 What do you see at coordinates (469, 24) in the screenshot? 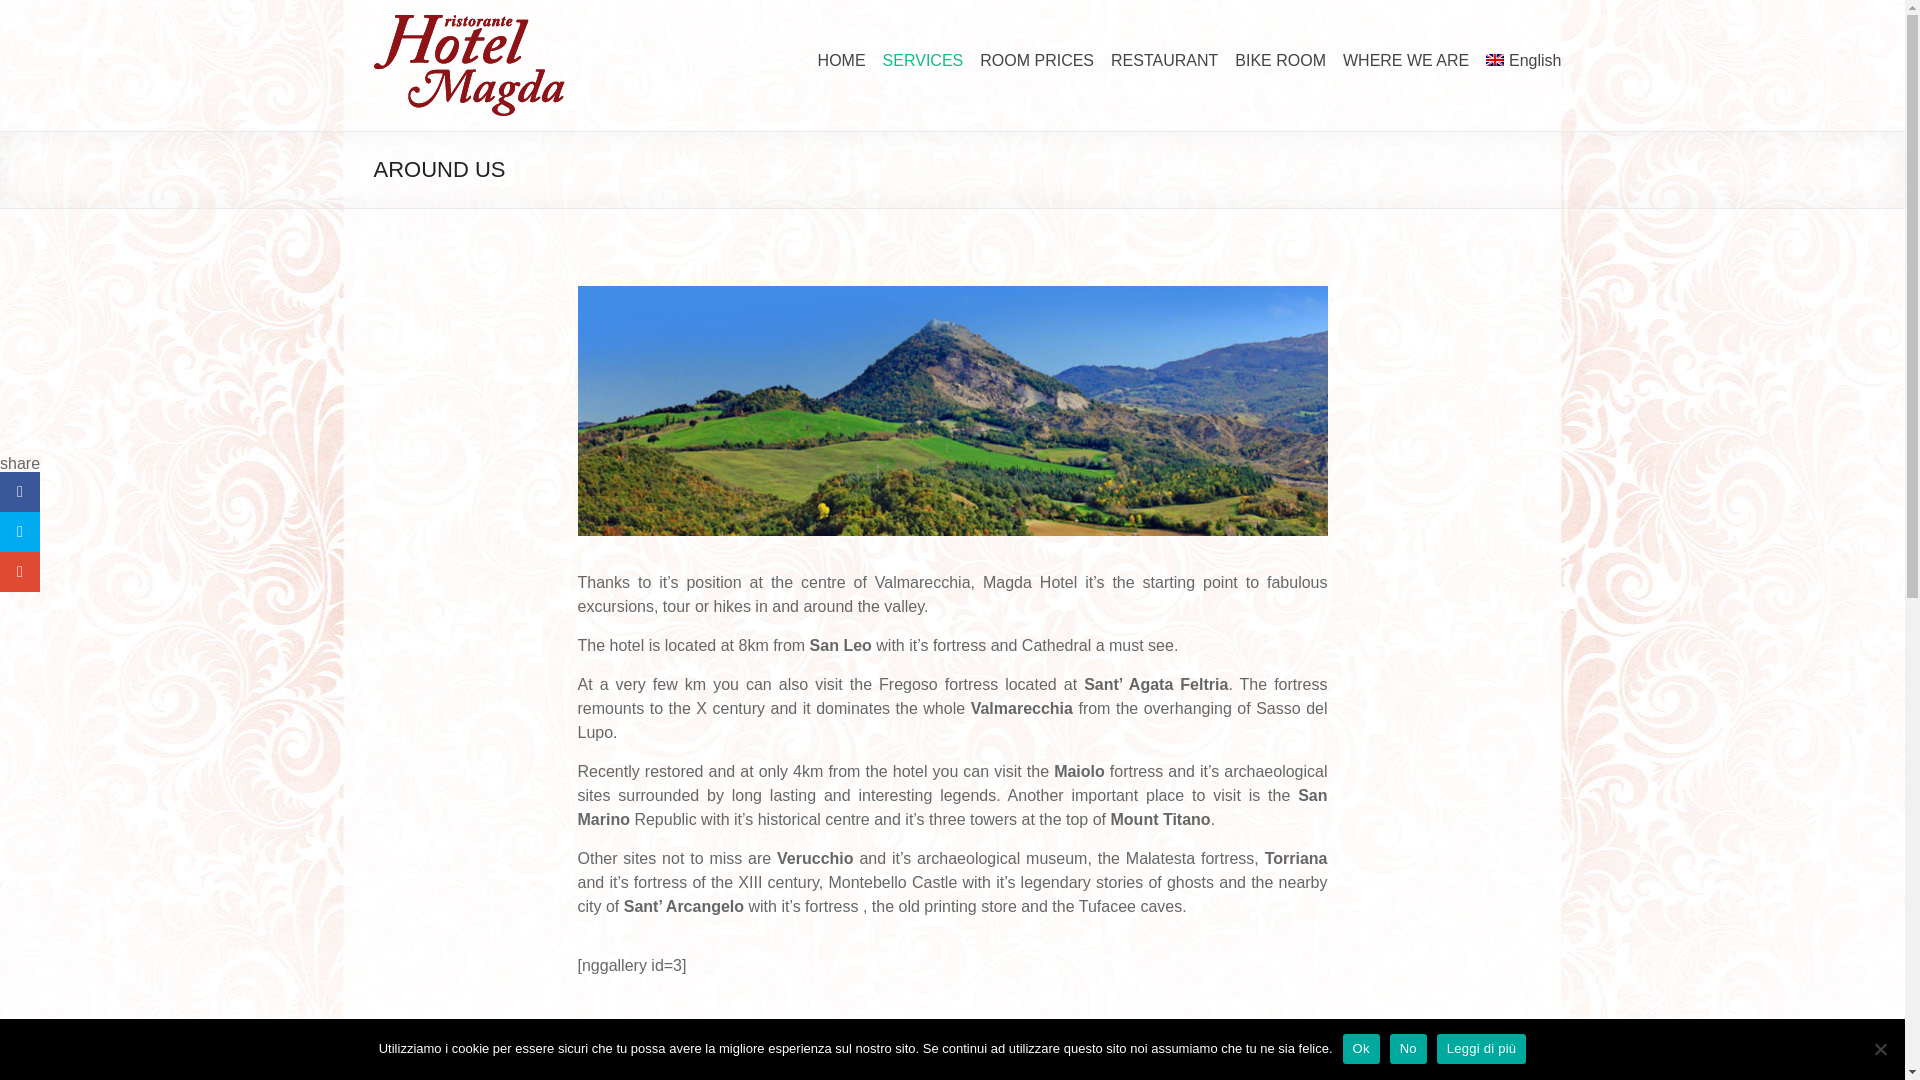
I see `Hotel Ristorante Magda Novafeltria Rimini` at bounding box center [469, 24].